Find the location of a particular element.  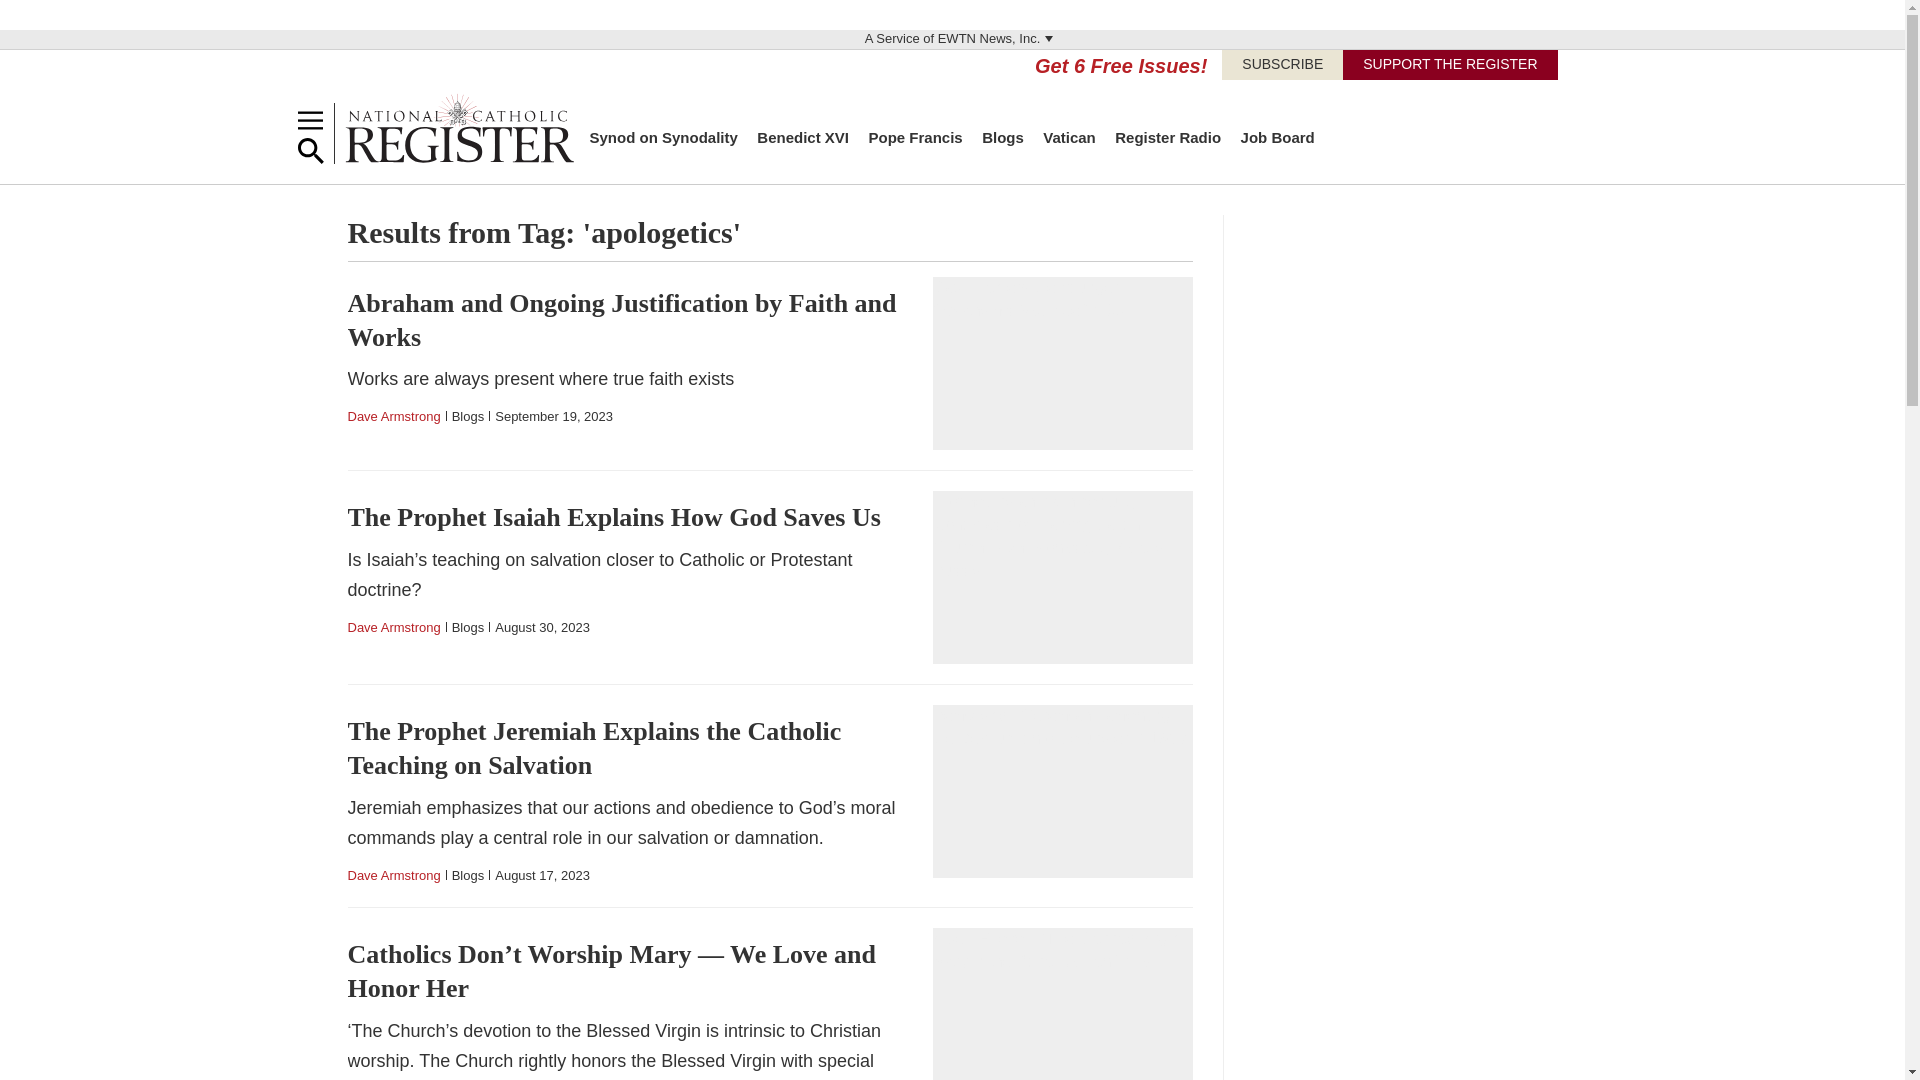

Vatican is located at coordinates (1069, 136).